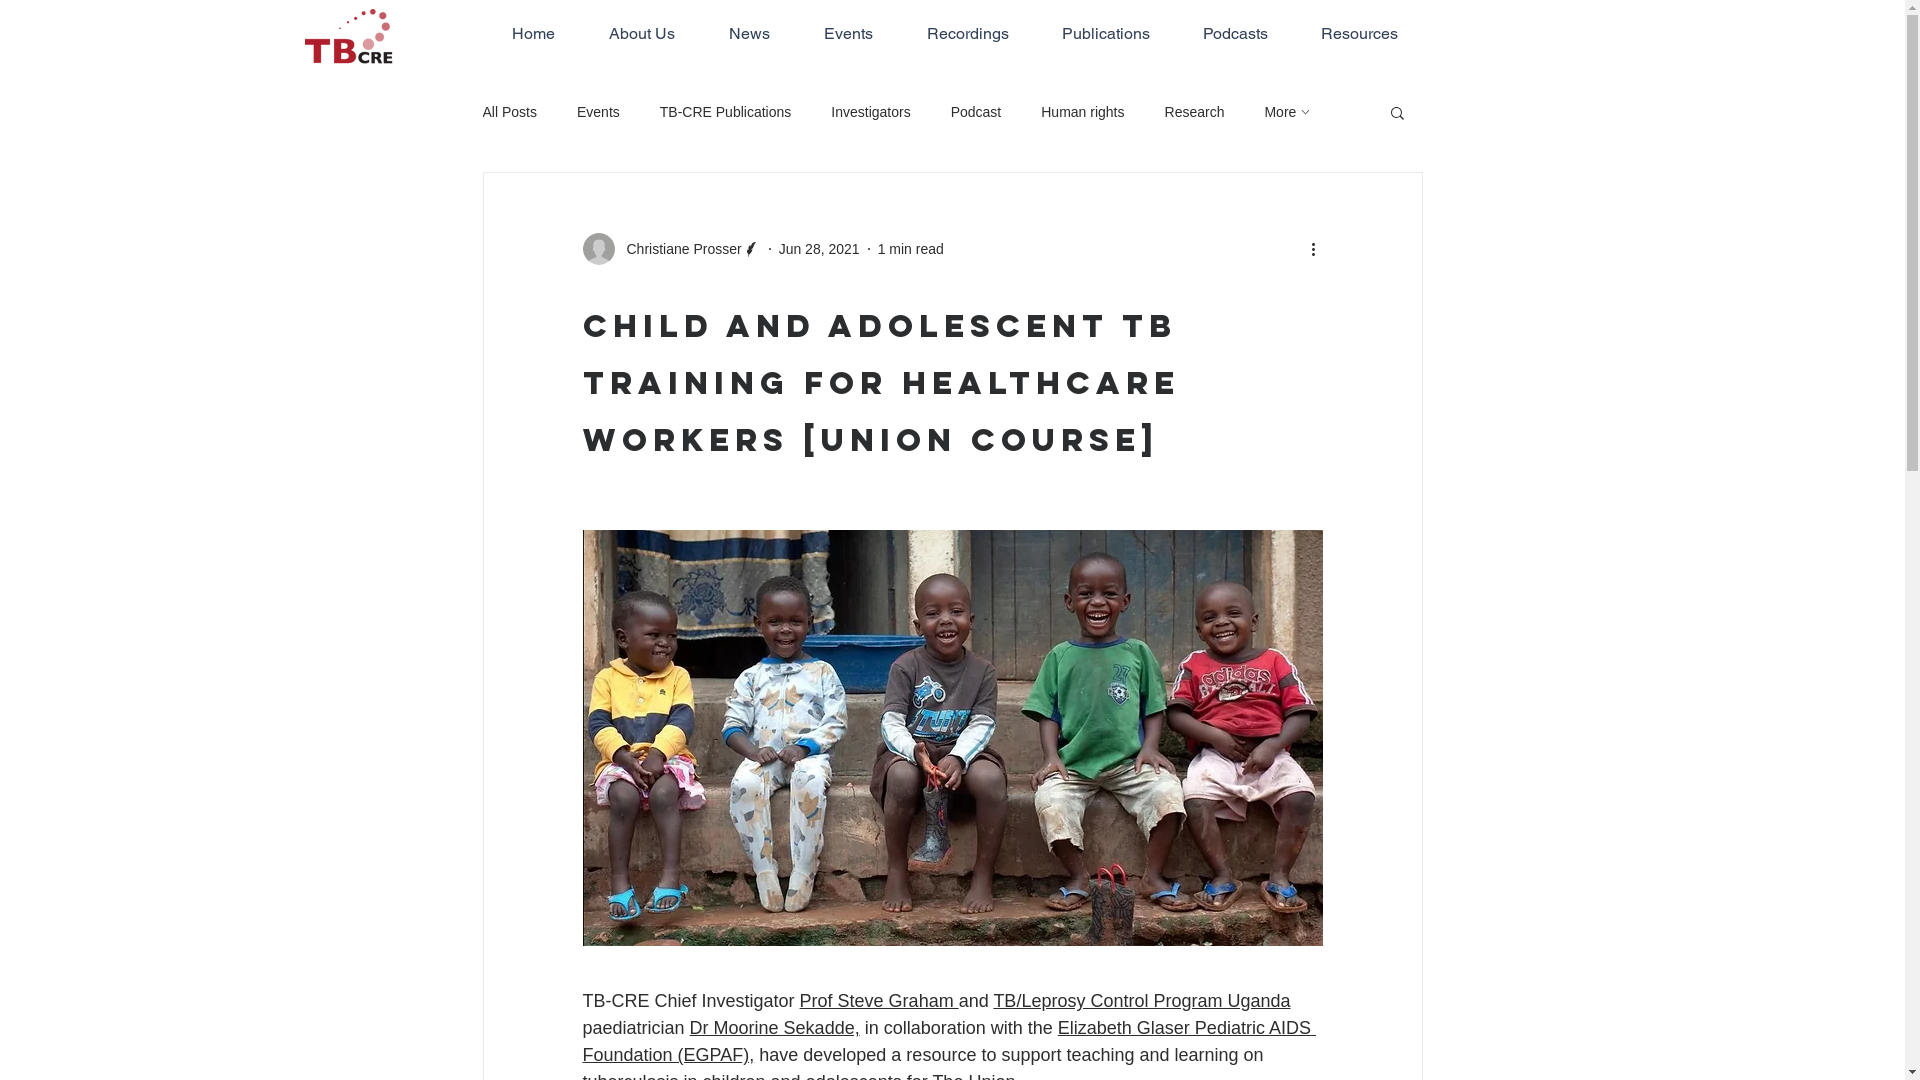  Describe the element at coordinates (1106, 34) in the screenshot. I see `Publications` at that location.